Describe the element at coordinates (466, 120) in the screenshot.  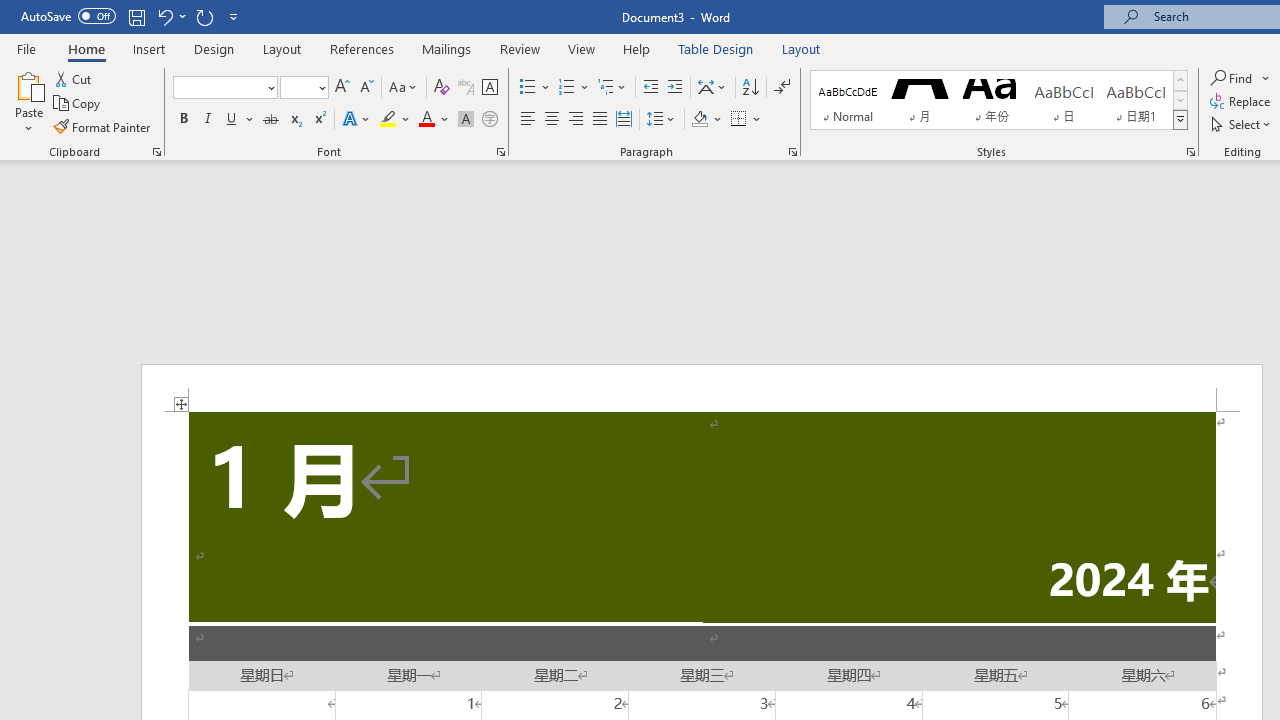
I see `Character Shading` at that location.